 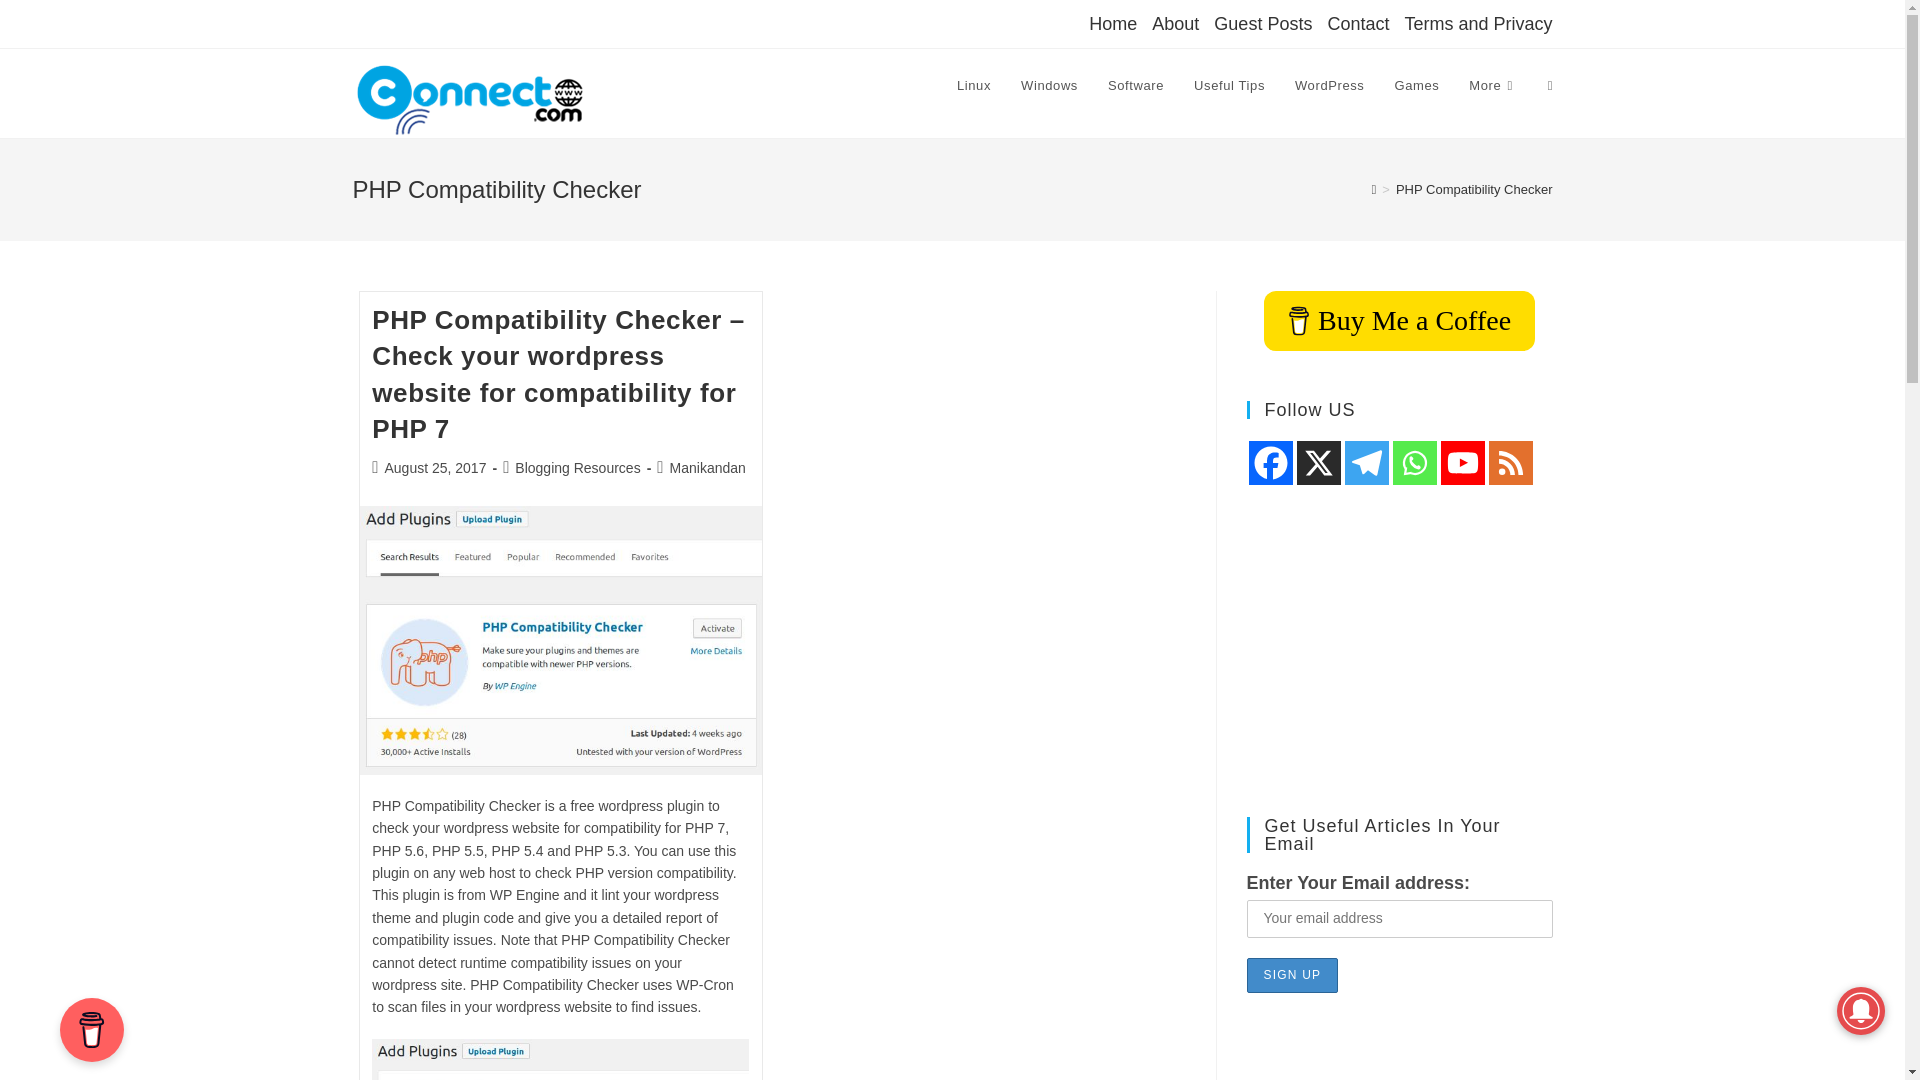 I want to click on Posts by Manikandan, so click(x=708, y=468).